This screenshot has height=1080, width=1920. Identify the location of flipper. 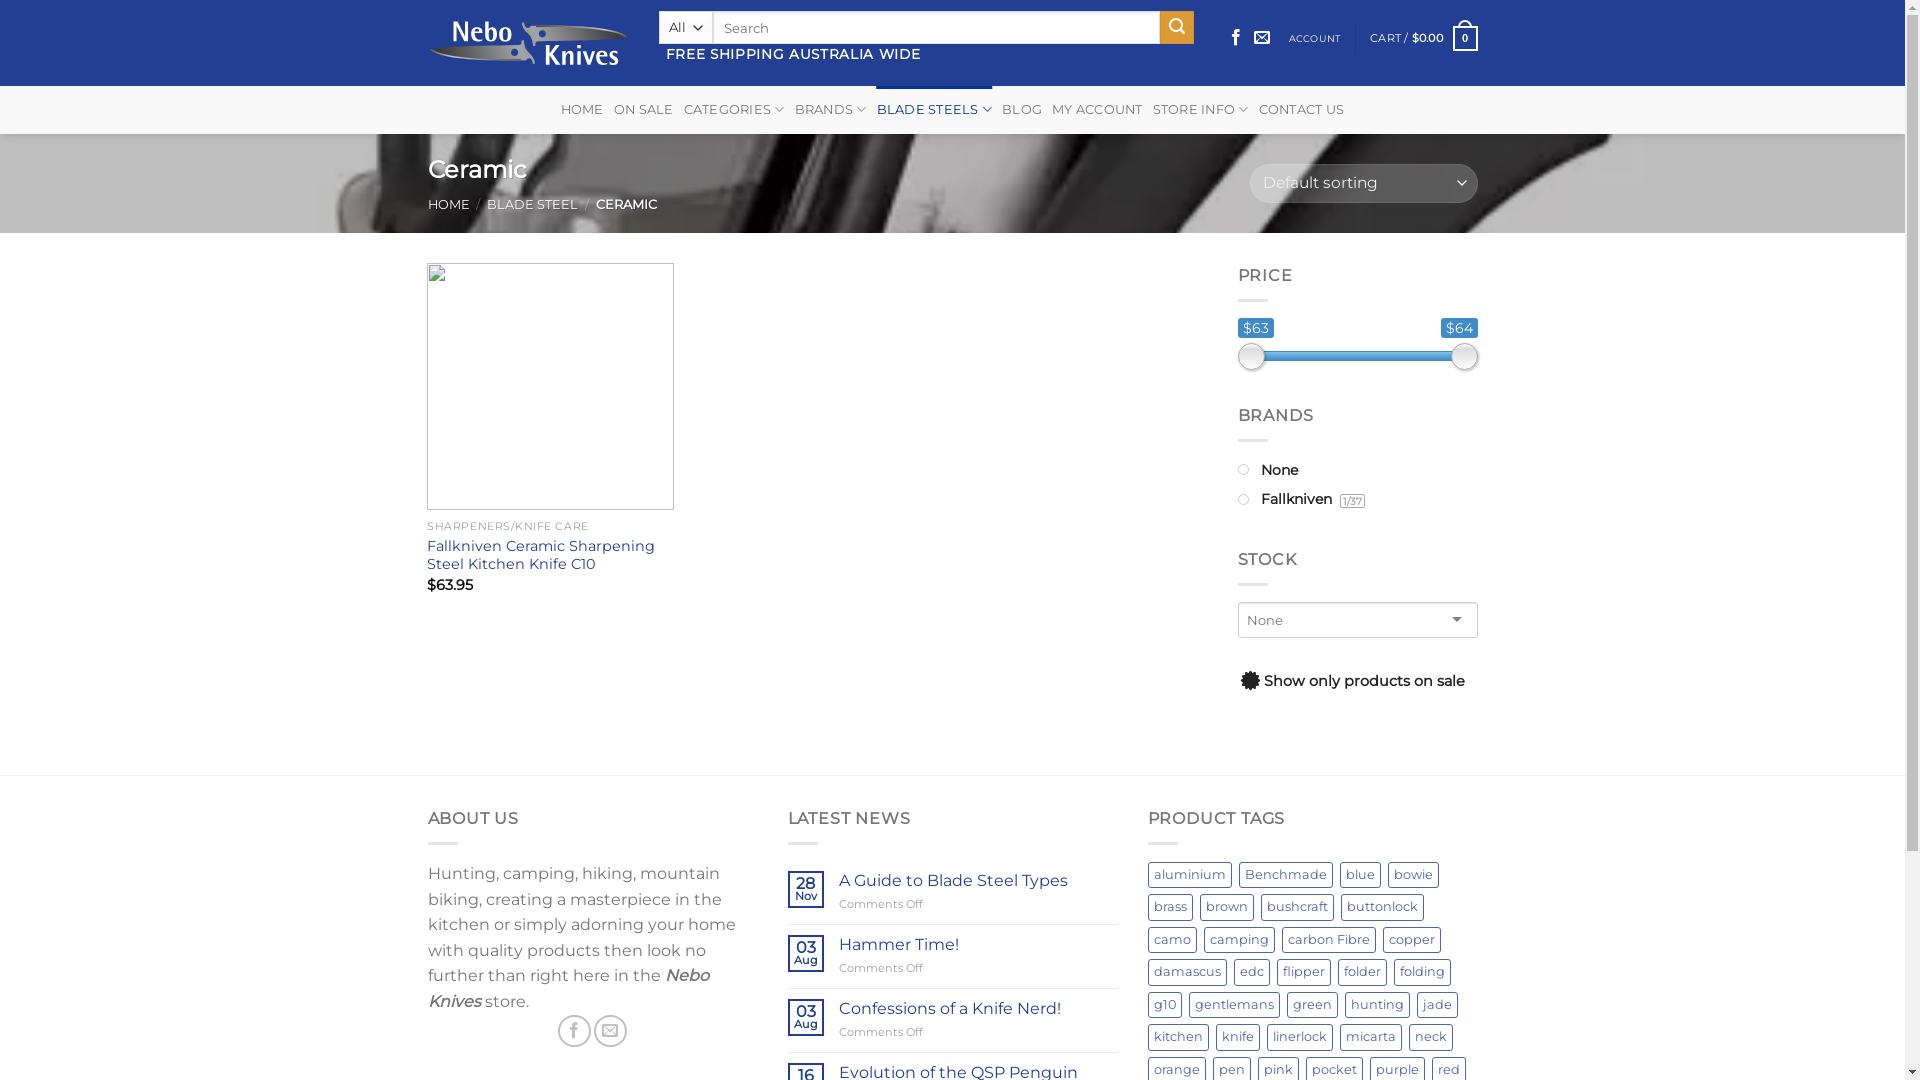
(1303, 972).